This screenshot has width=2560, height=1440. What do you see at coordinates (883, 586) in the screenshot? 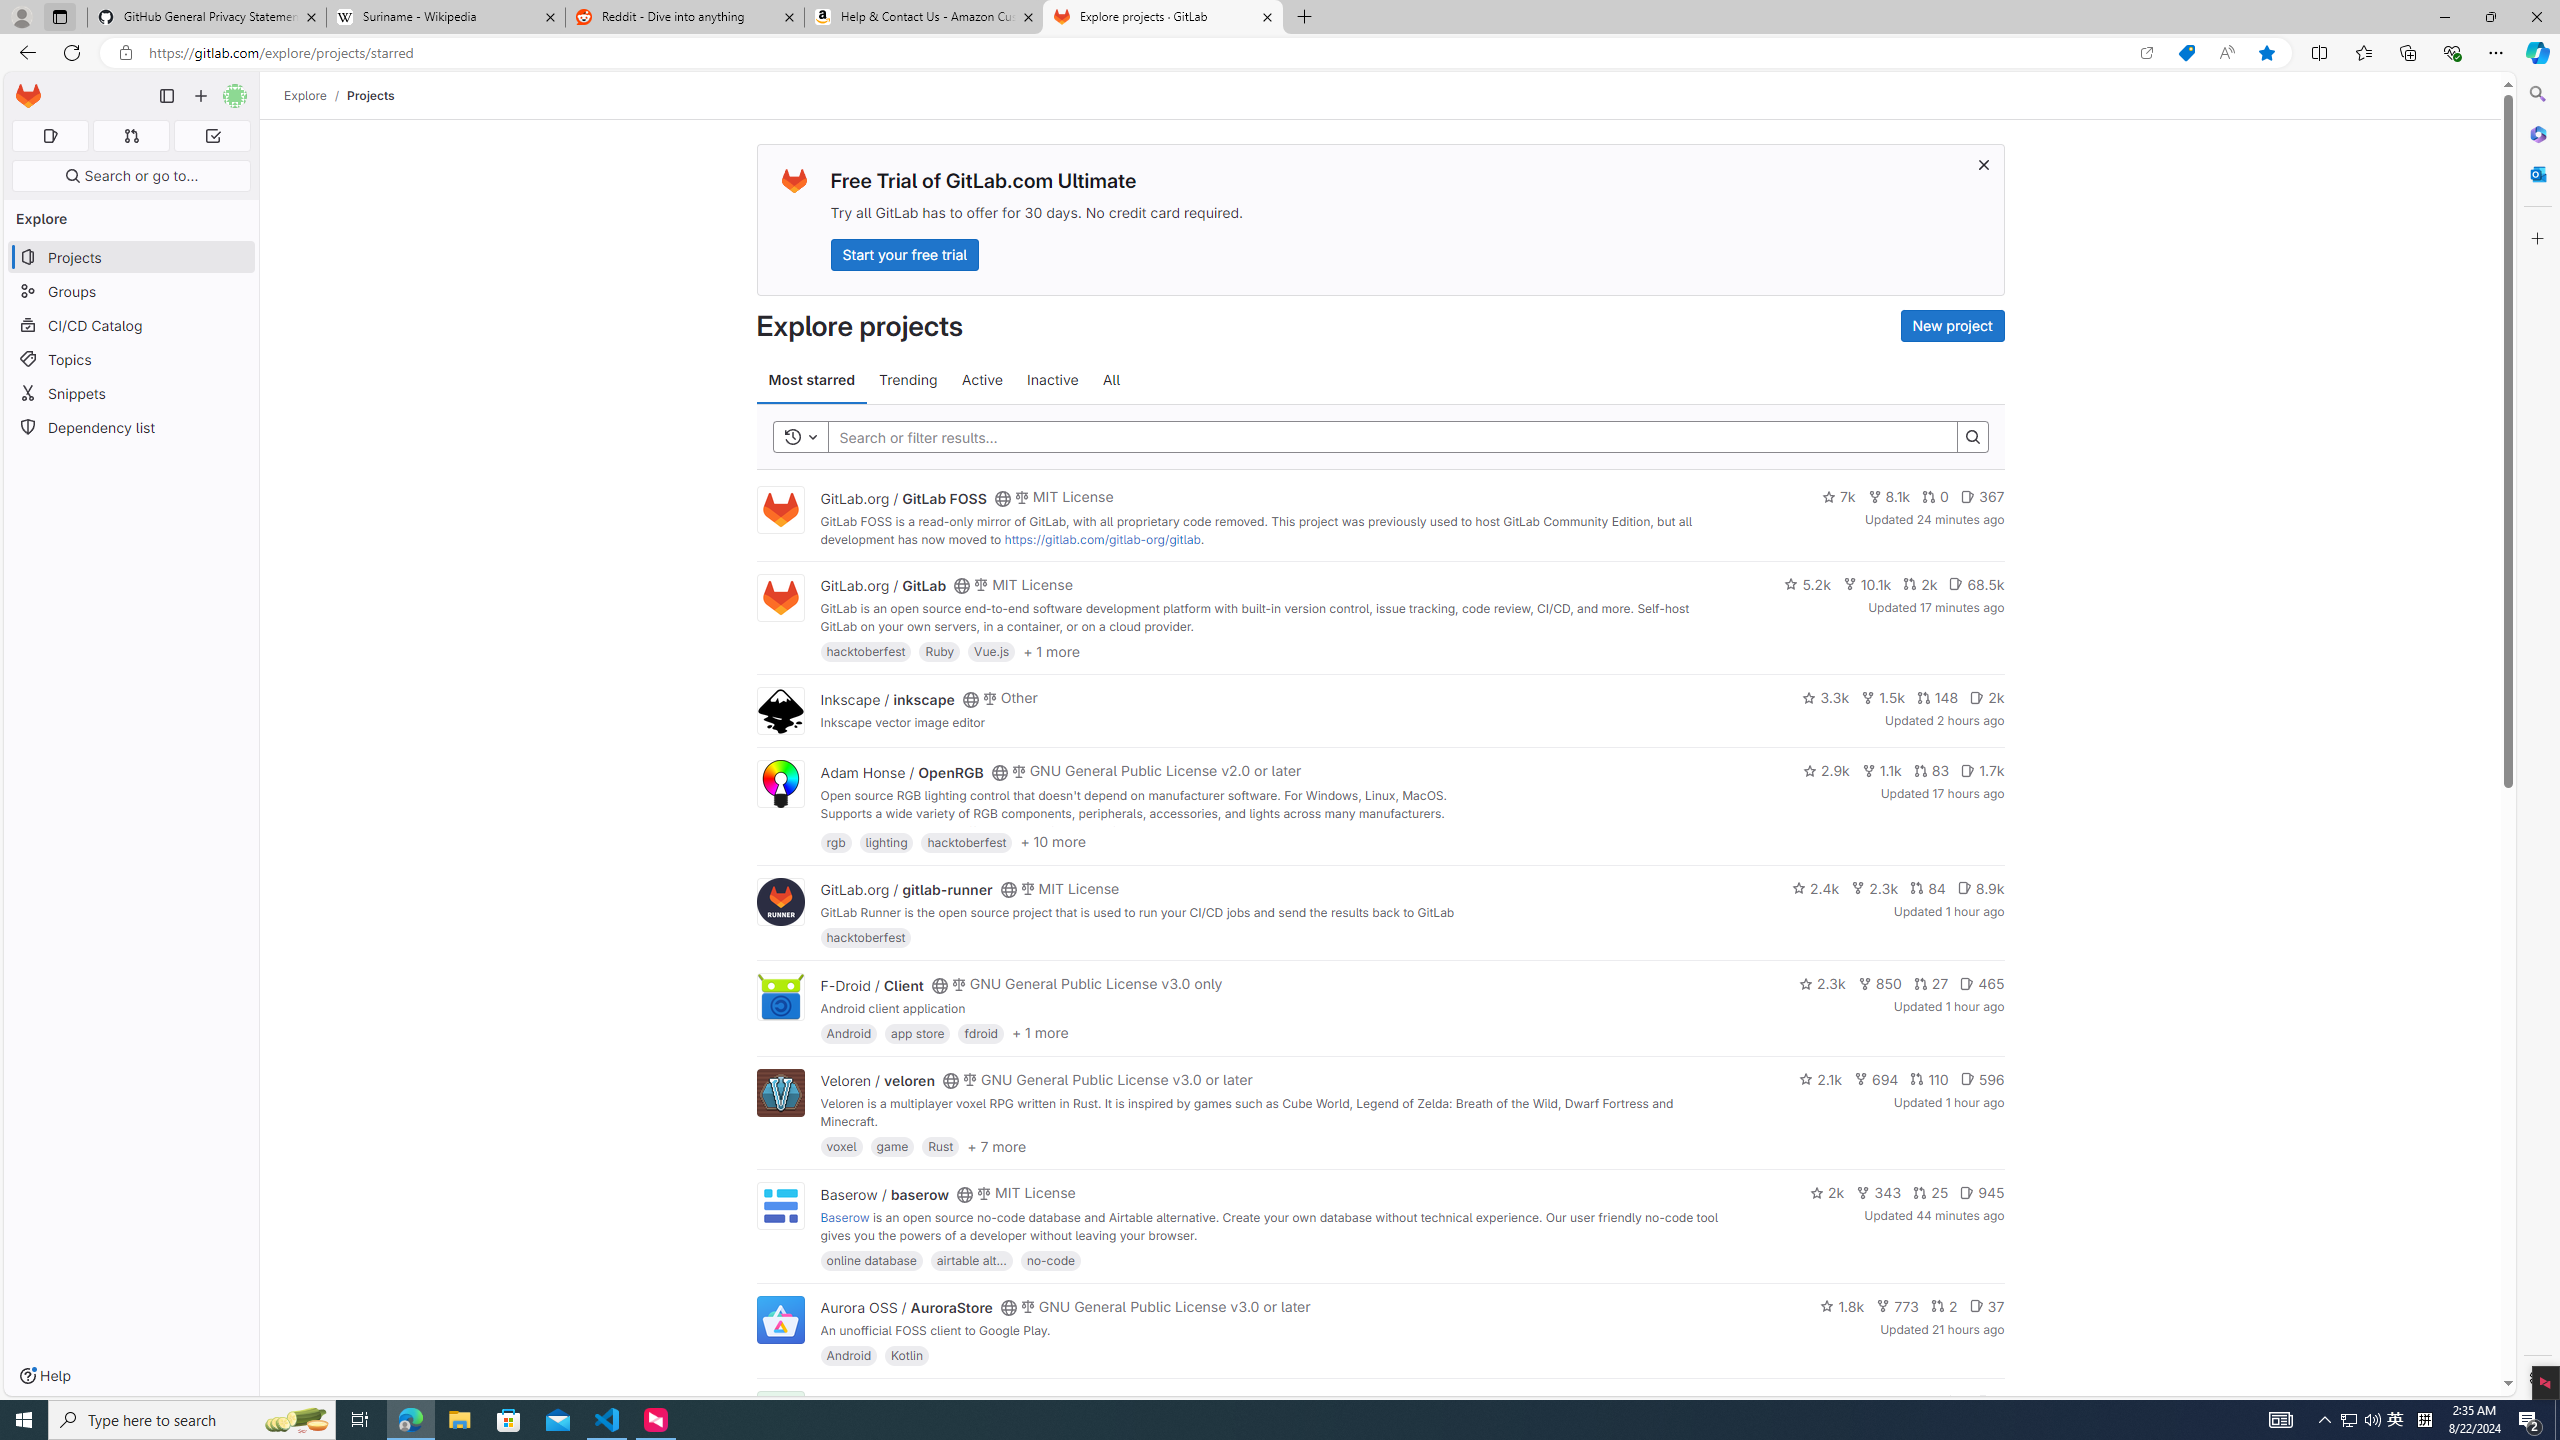
I see `GitLab.org / GitLab` at bounding box center [883, 586].